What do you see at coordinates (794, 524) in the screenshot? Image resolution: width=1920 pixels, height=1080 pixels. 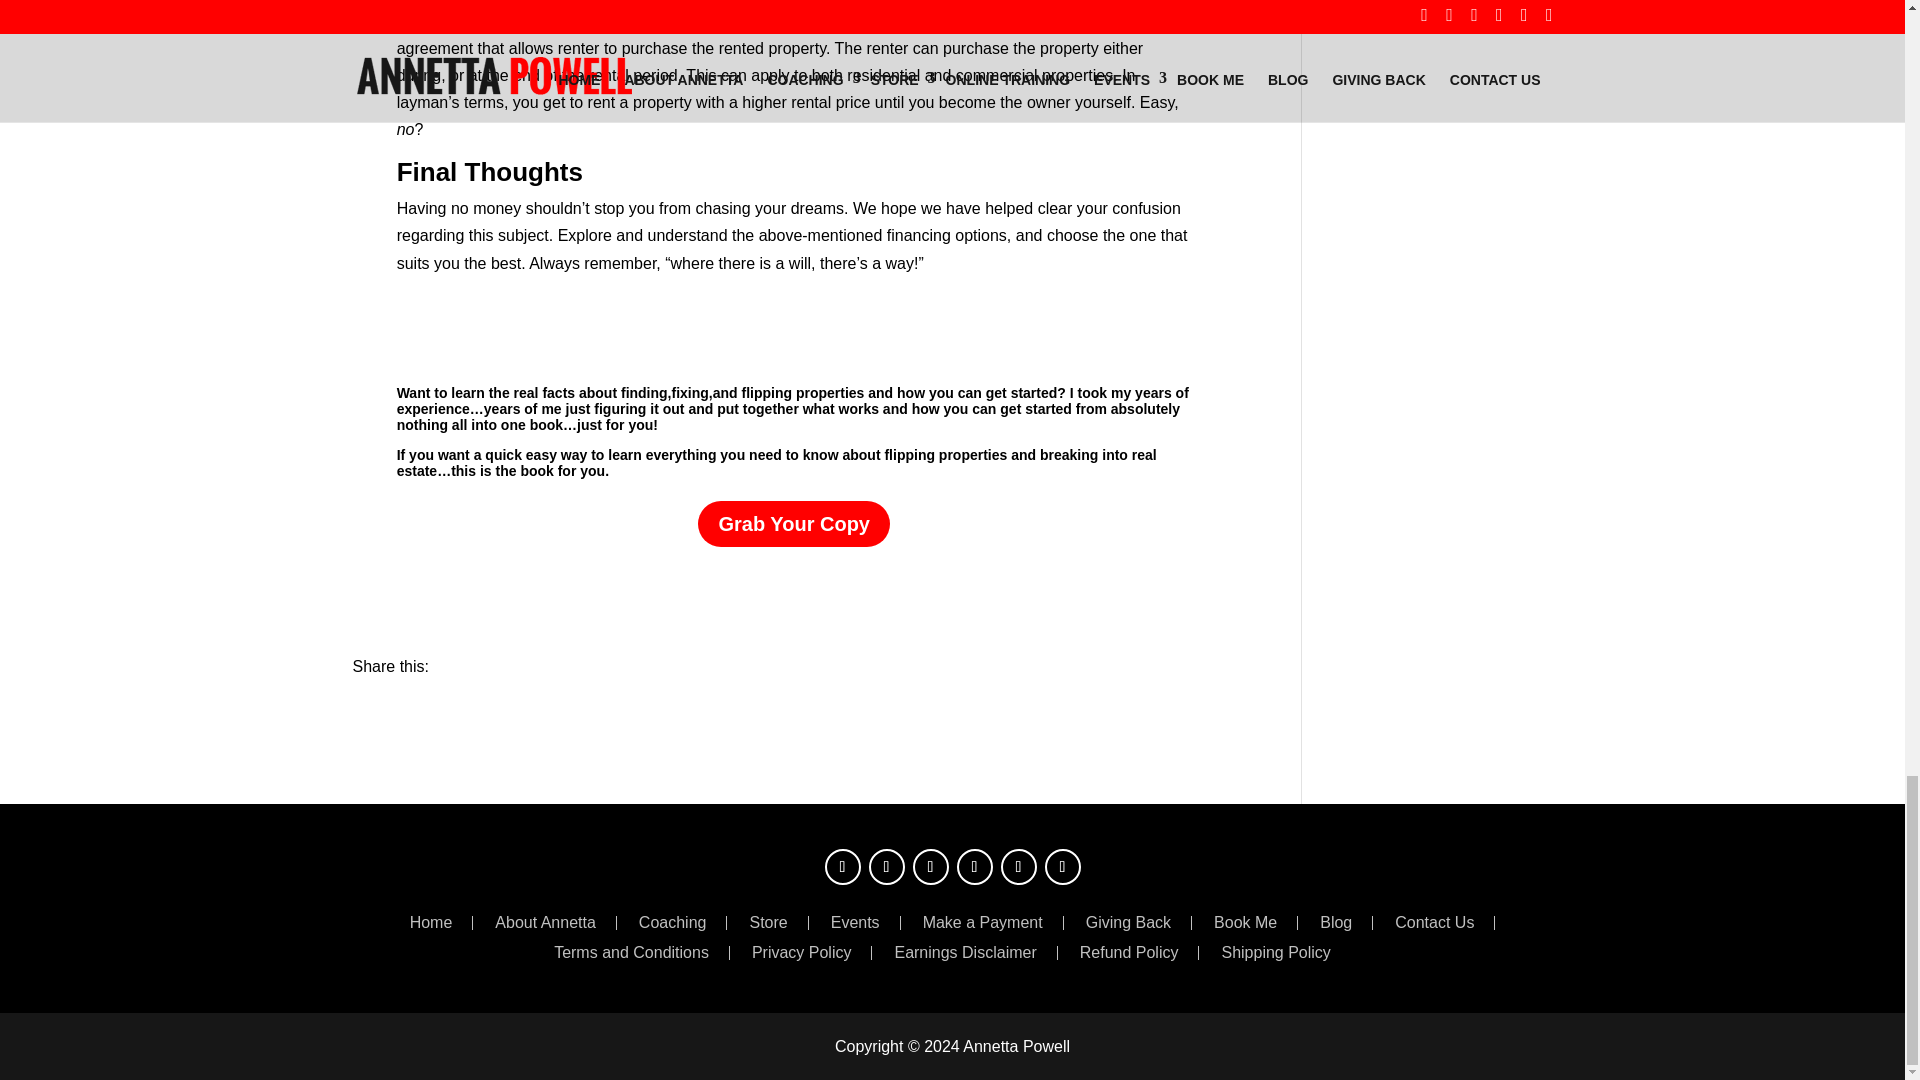 I see `Grab Your Copy` at bounding box center [794, 524].